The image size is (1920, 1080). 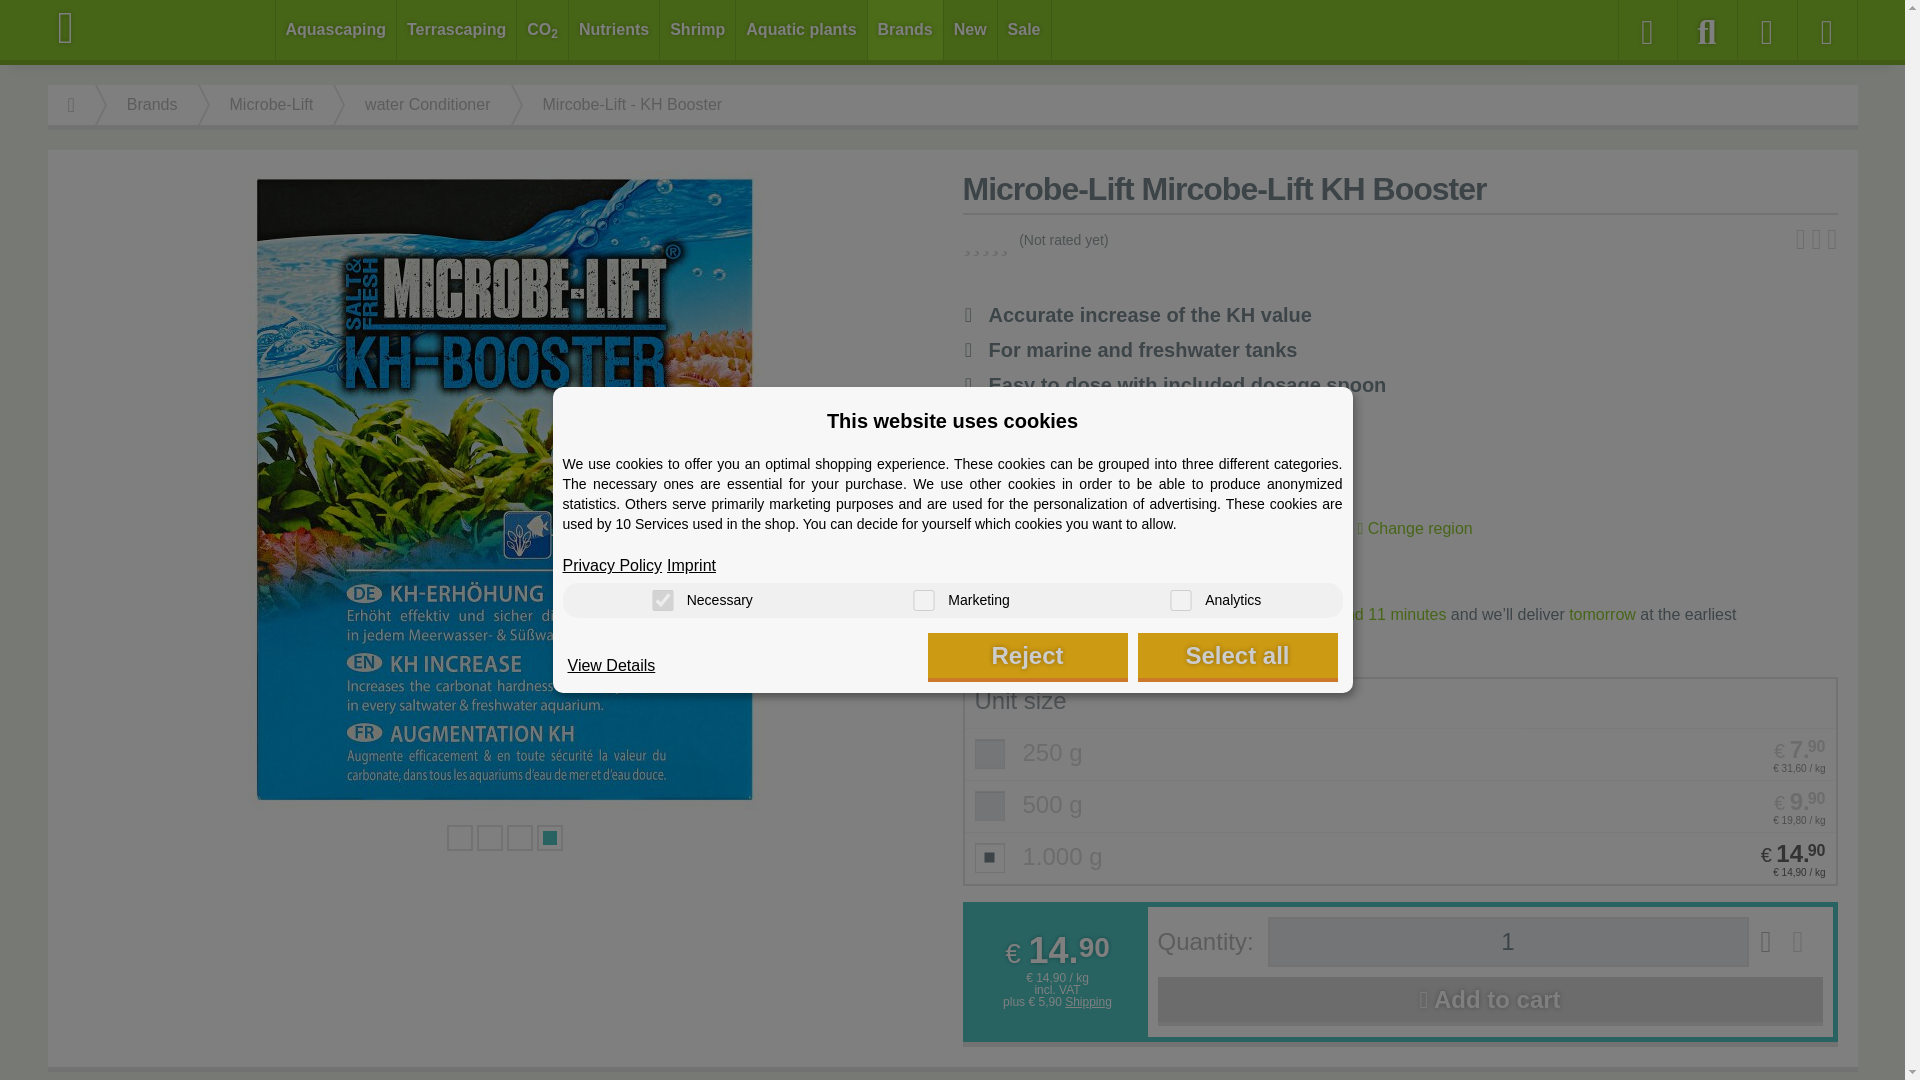 What do you see at coordinates (336, 30) in the screenshot?
I see `Aquascaping` at bounding box center [336, 30].